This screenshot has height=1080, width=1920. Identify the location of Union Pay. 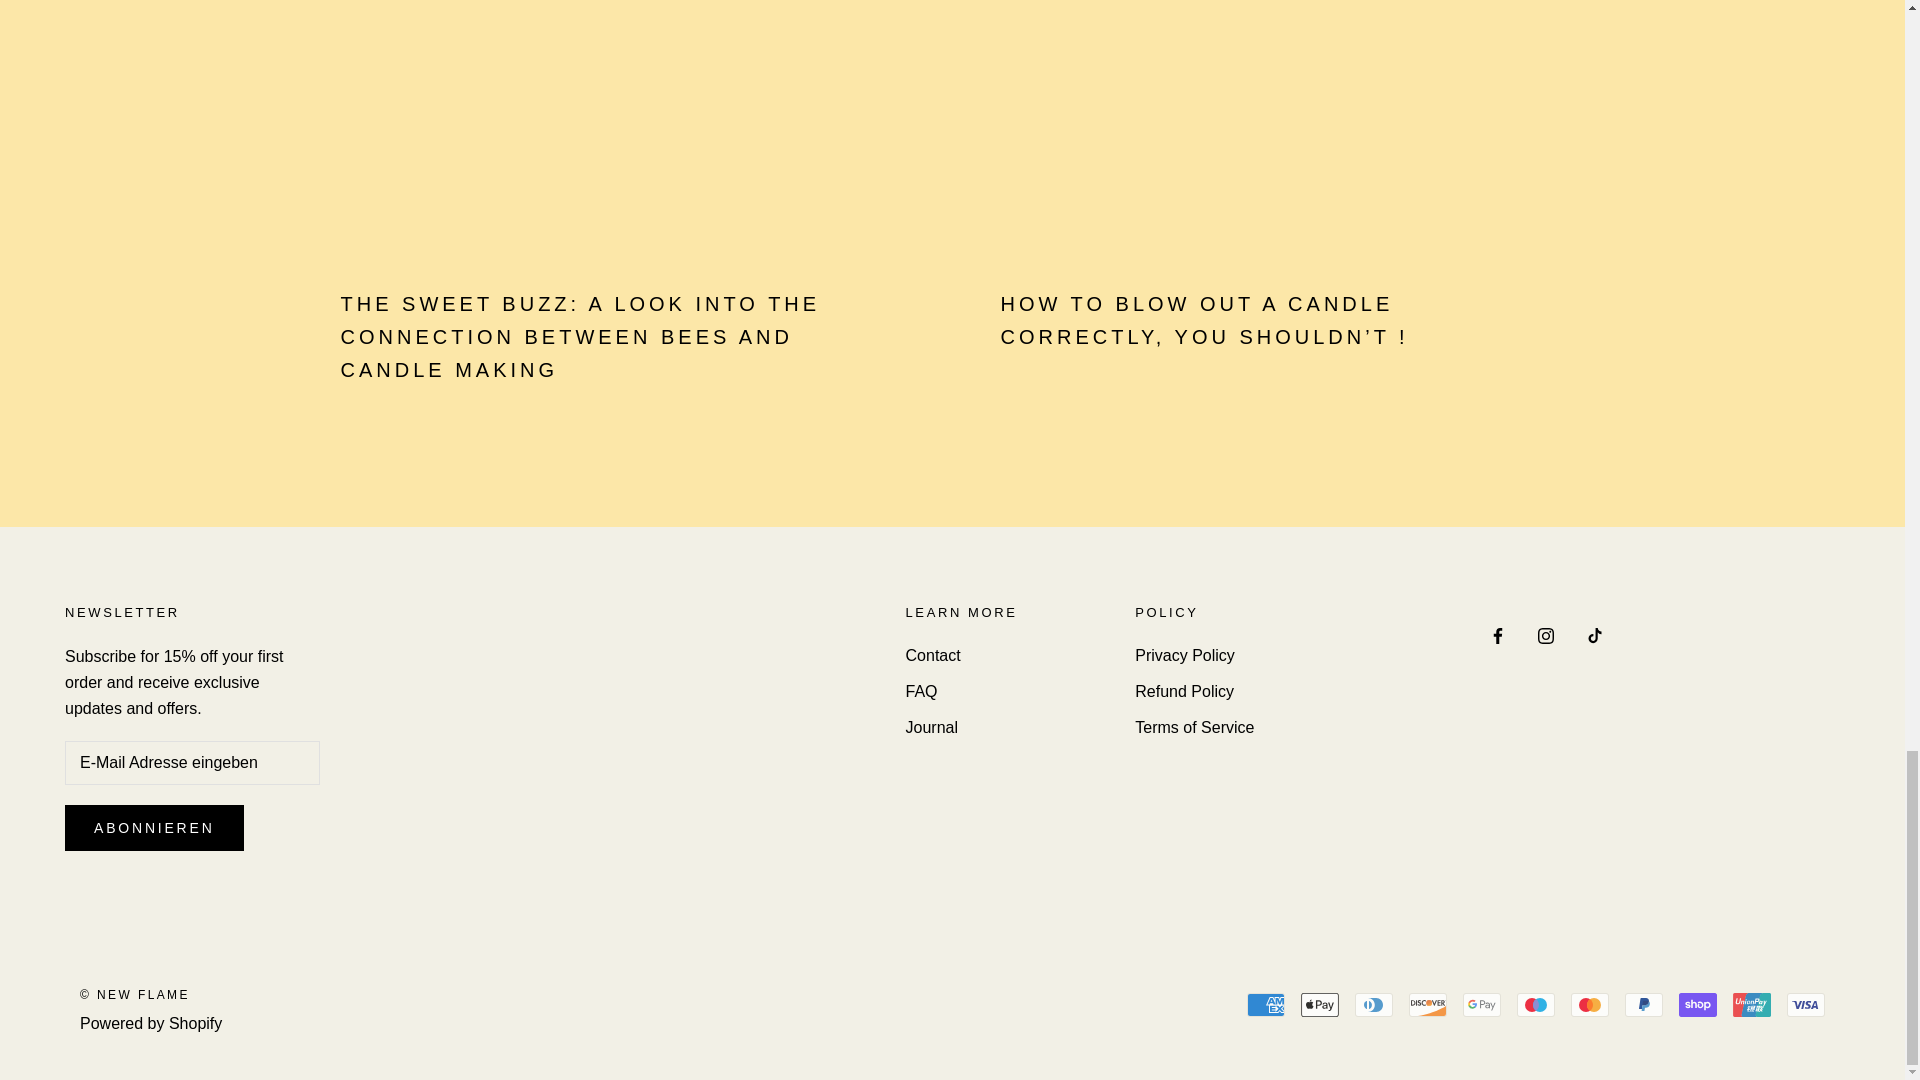
(1752, 1004).